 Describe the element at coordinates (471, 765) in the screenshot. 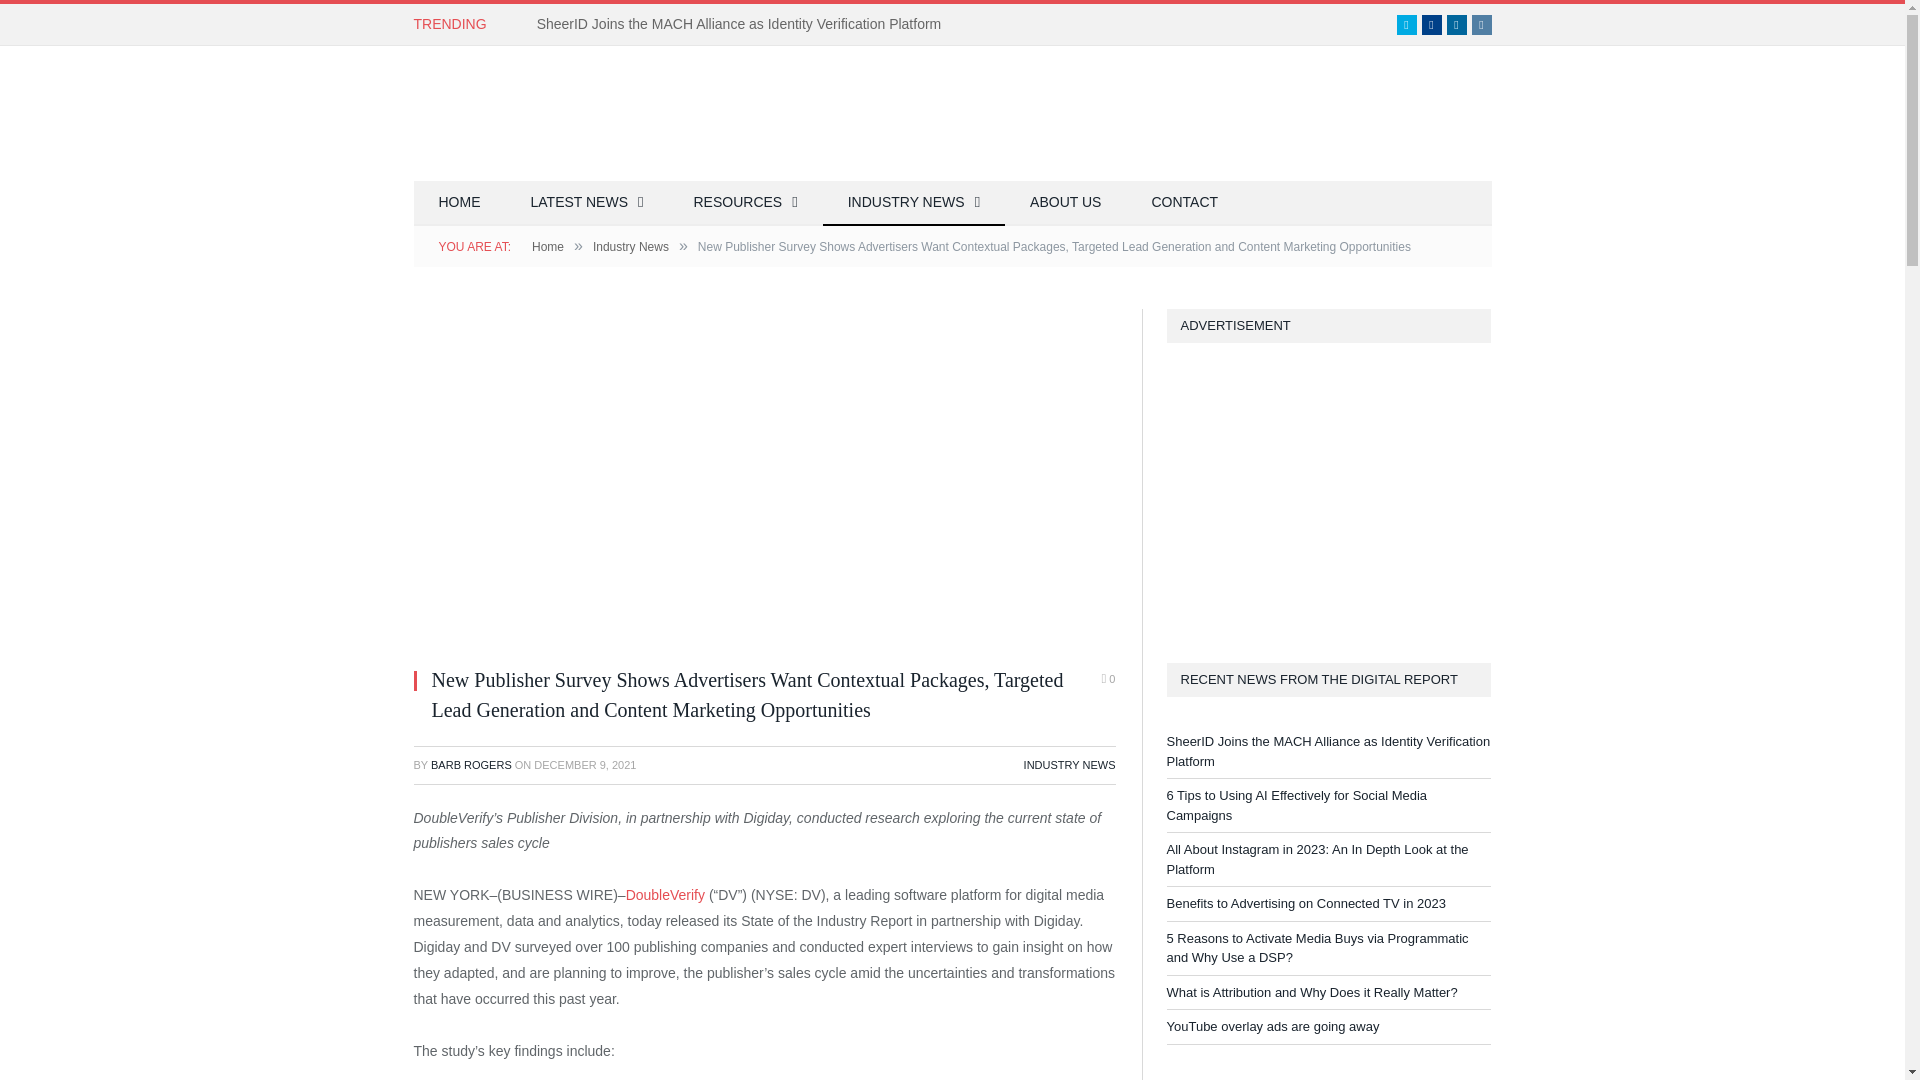

I see `BARB ROGERS` at that location.